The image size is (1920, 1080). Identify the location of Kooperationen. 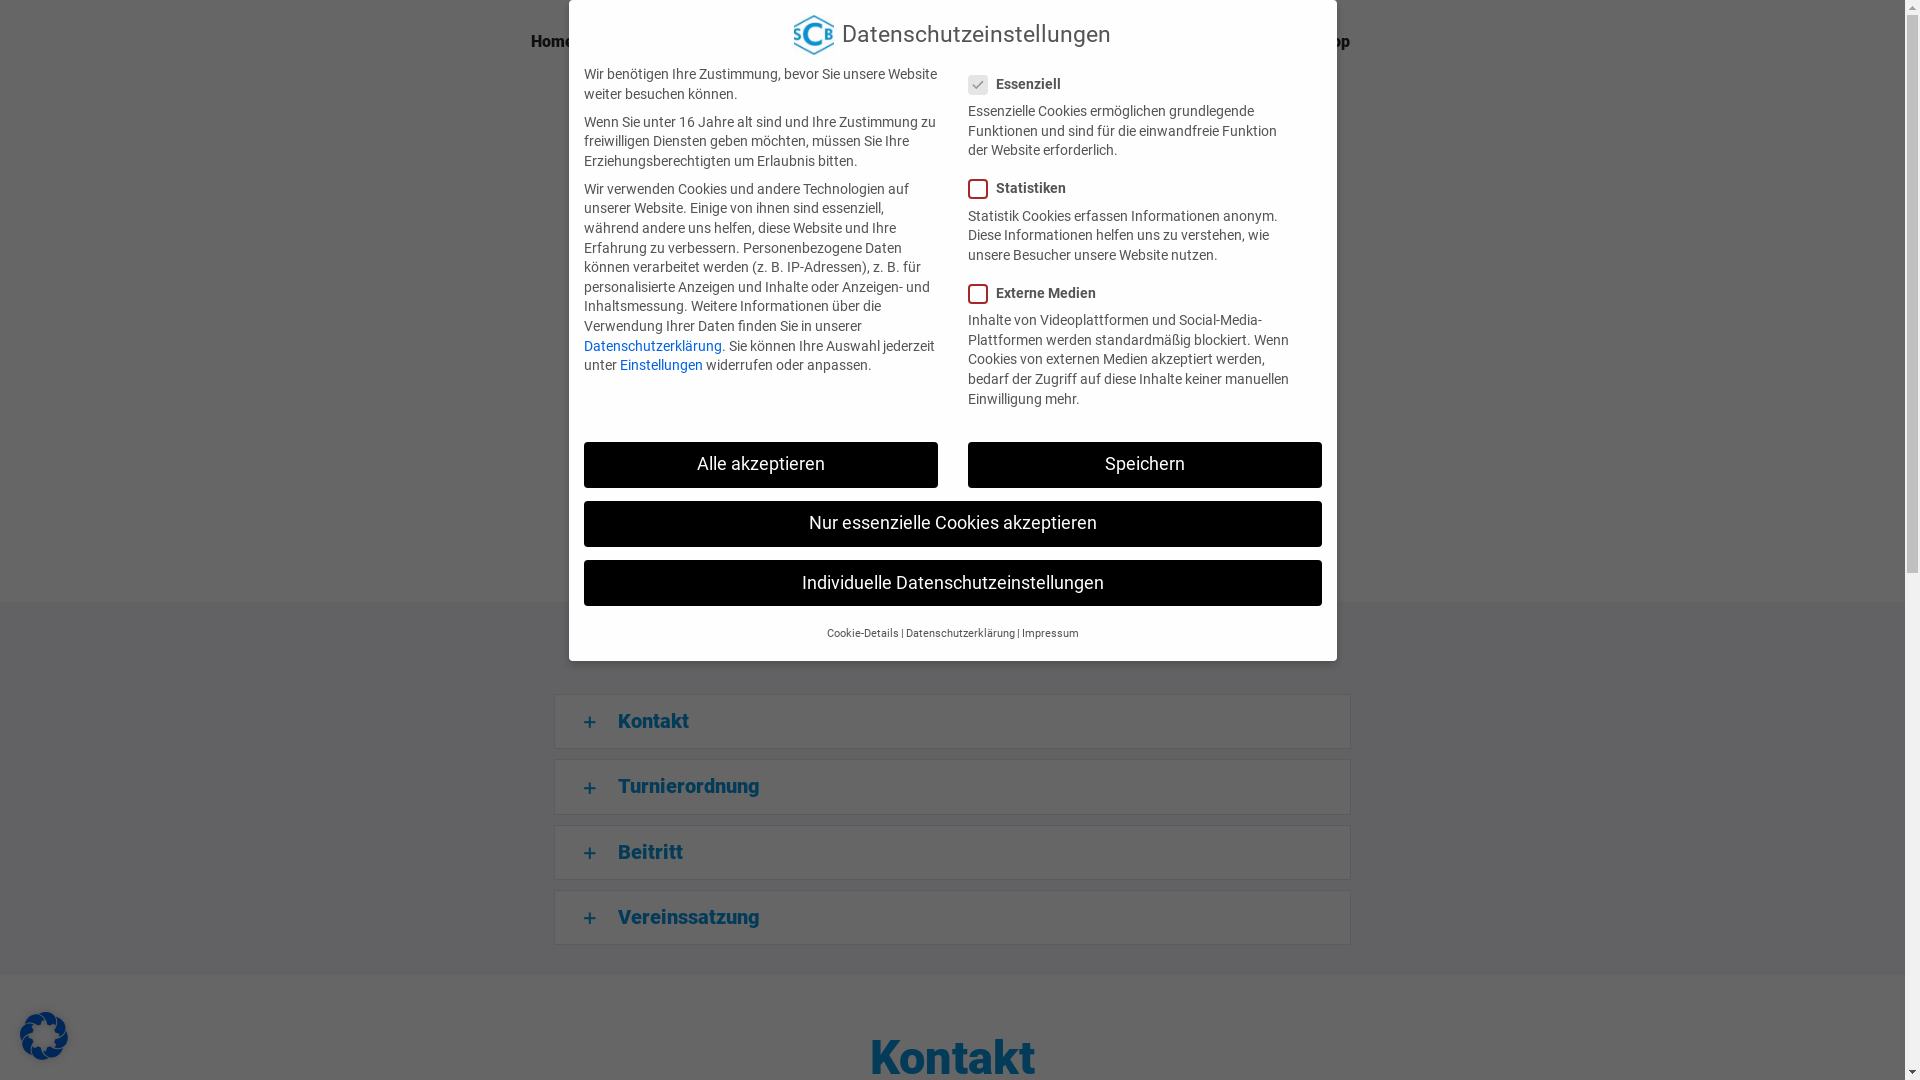
(1234, 42).